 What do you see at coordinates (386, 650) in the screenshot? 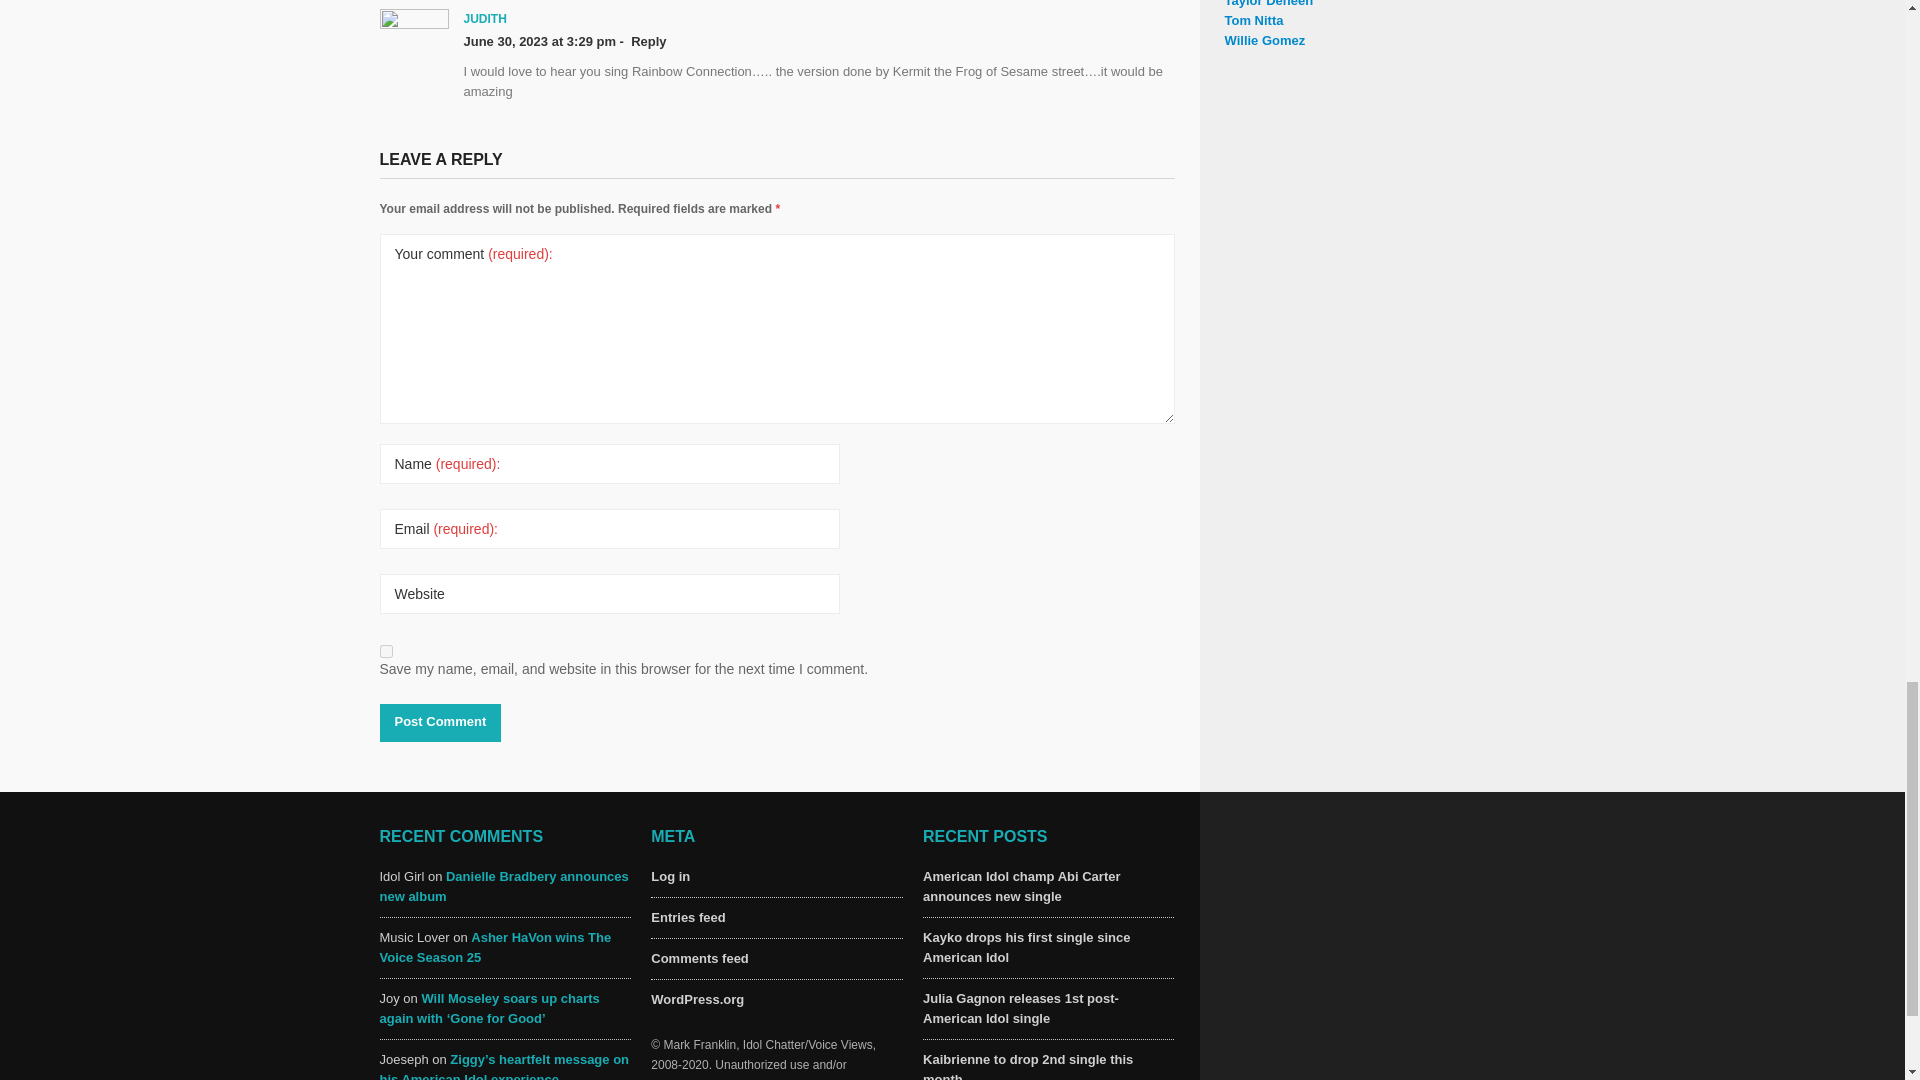
I see `yes` at bounding box center [386, 650].